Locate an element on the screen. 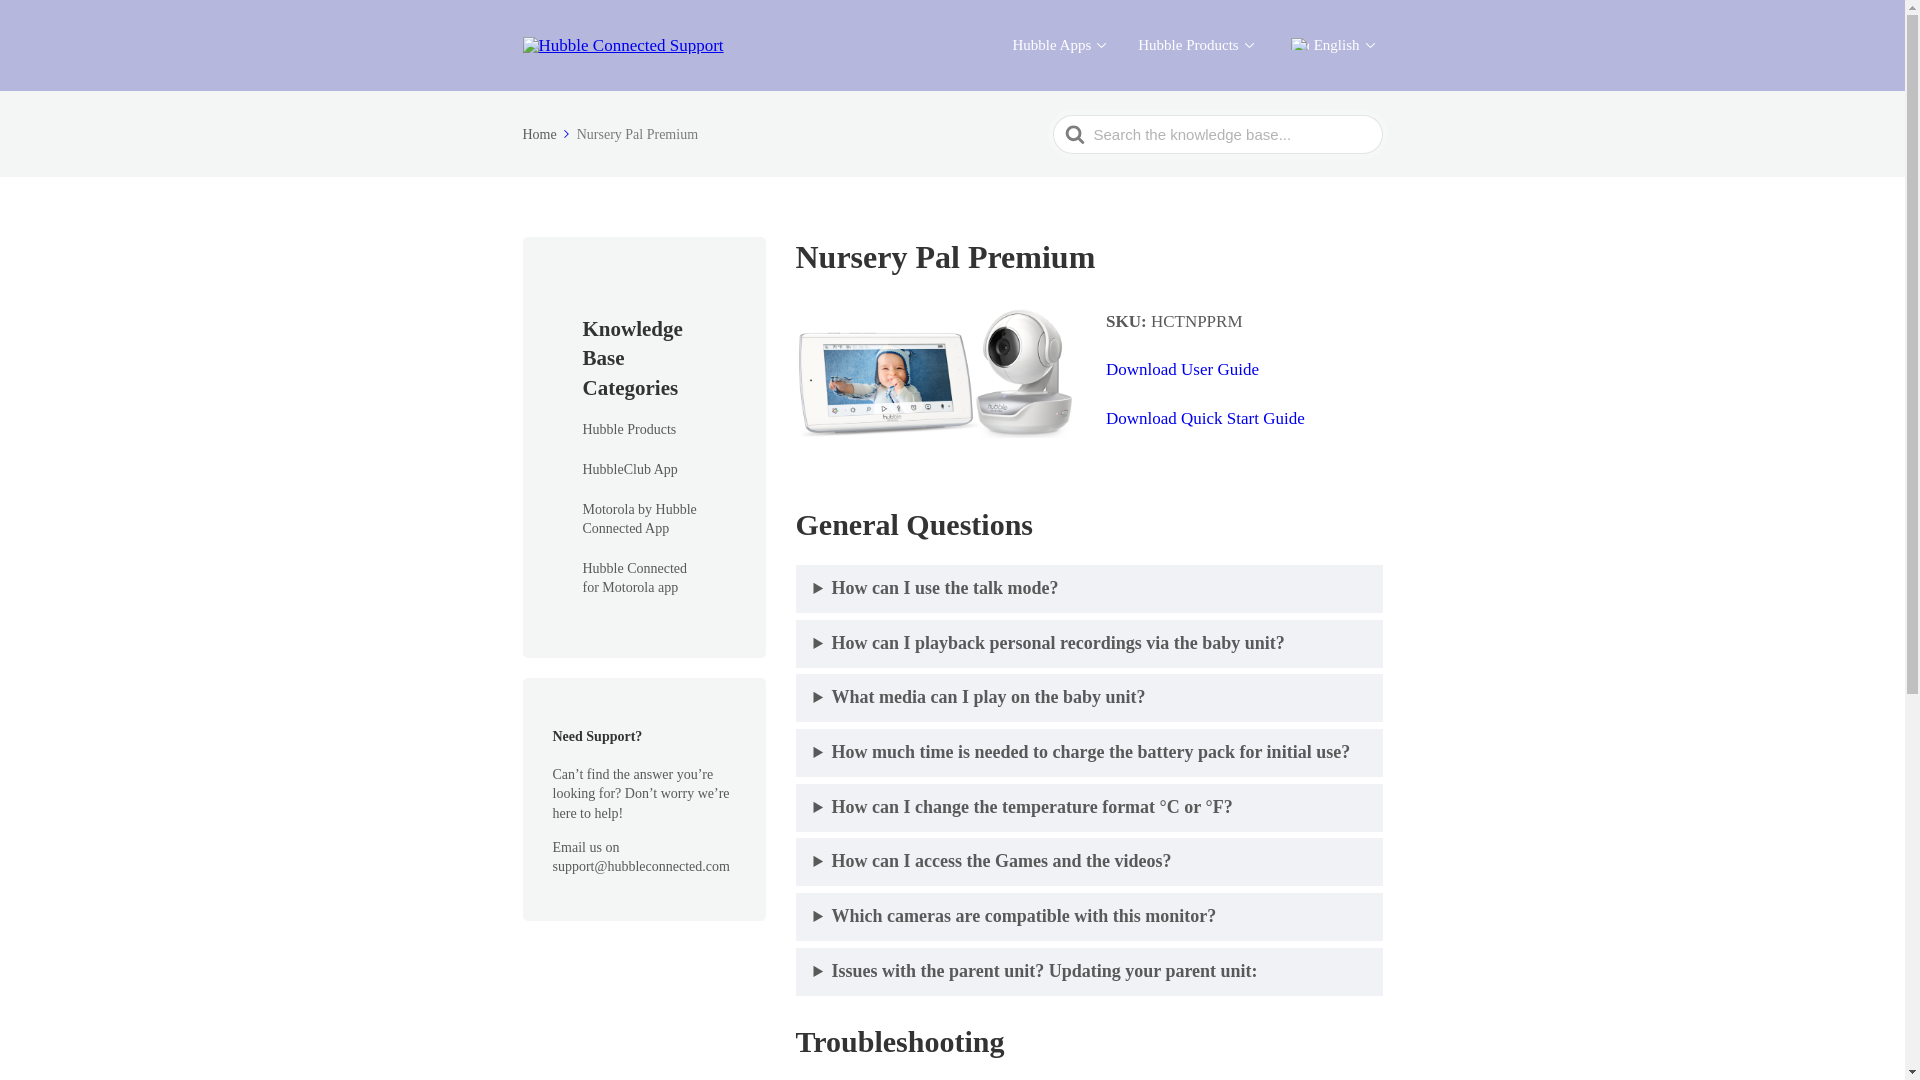 This screenshot has height=1080, width=1920. HubbleClub App is located at coordinates (629, 470).